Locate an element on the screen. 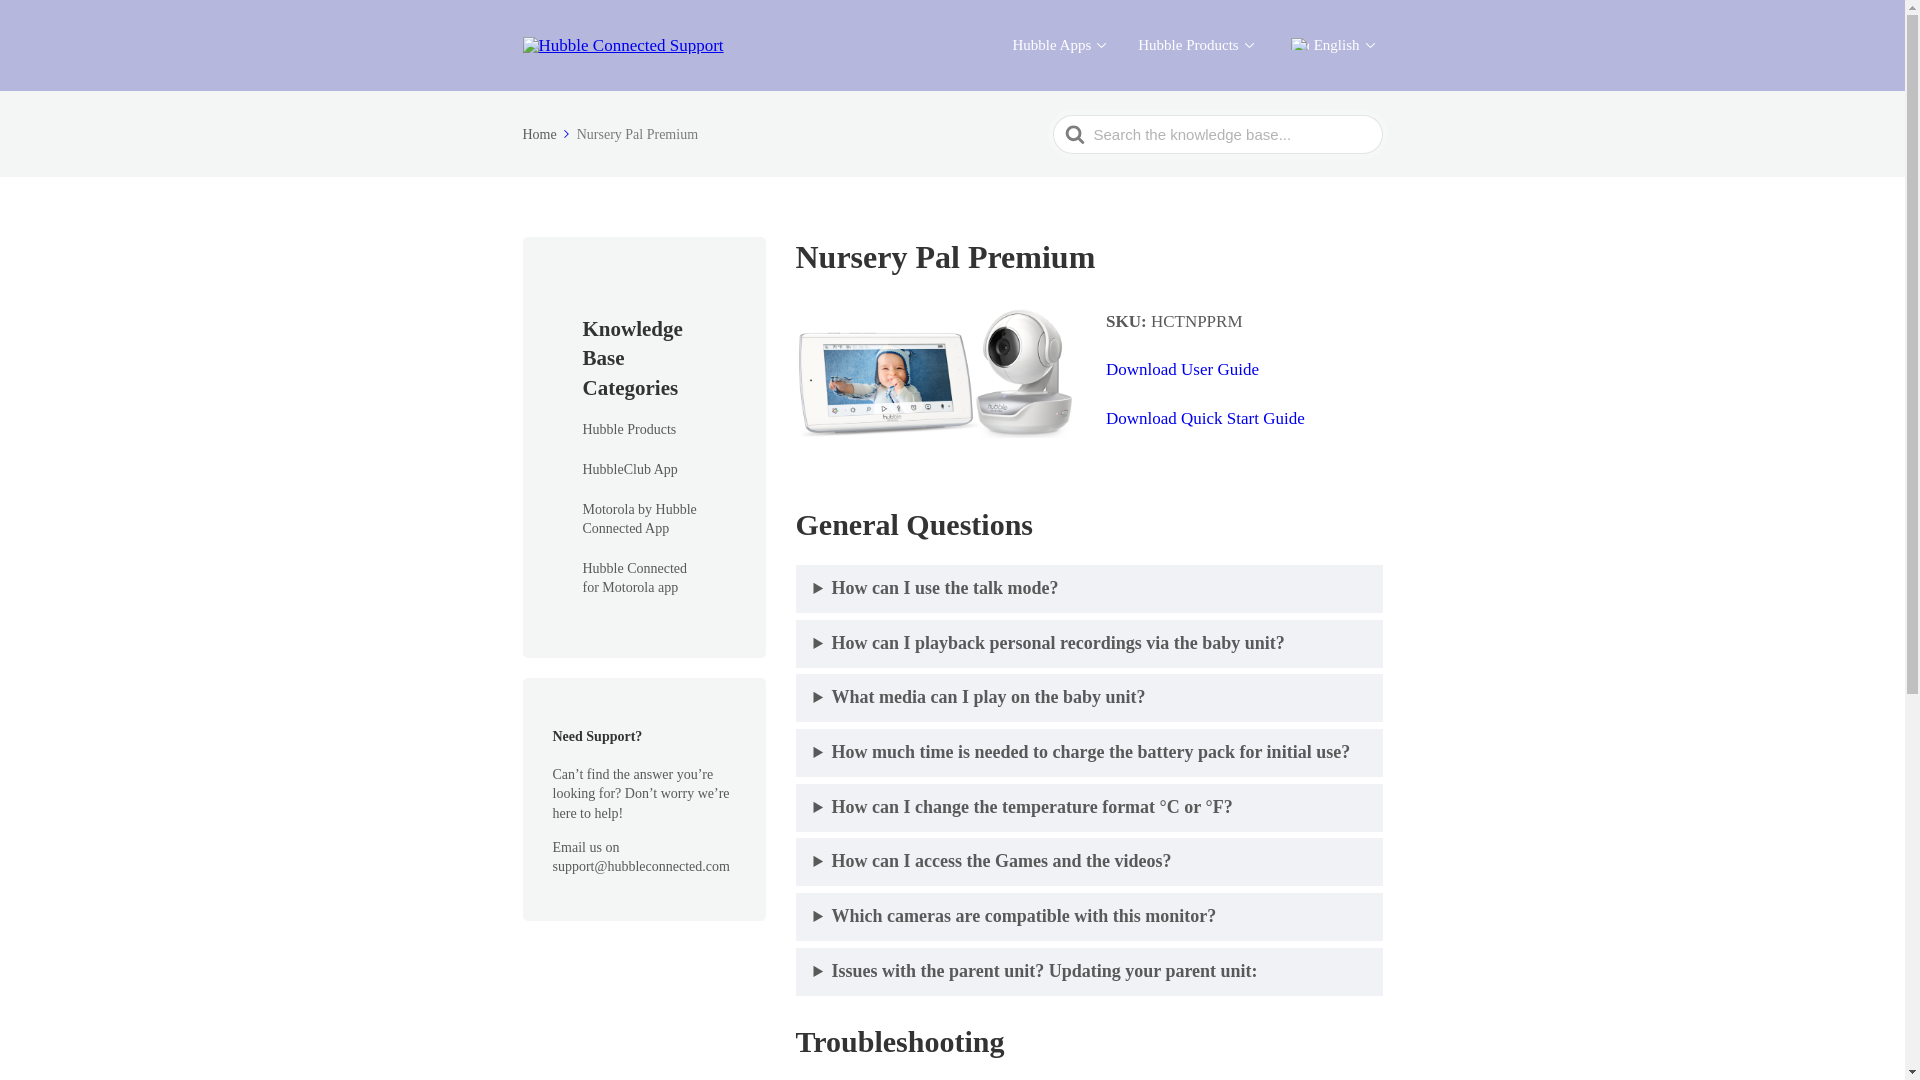 This screenshot has height=1080, width=1920. HubbleClub App is located at coordinates (629, 470).